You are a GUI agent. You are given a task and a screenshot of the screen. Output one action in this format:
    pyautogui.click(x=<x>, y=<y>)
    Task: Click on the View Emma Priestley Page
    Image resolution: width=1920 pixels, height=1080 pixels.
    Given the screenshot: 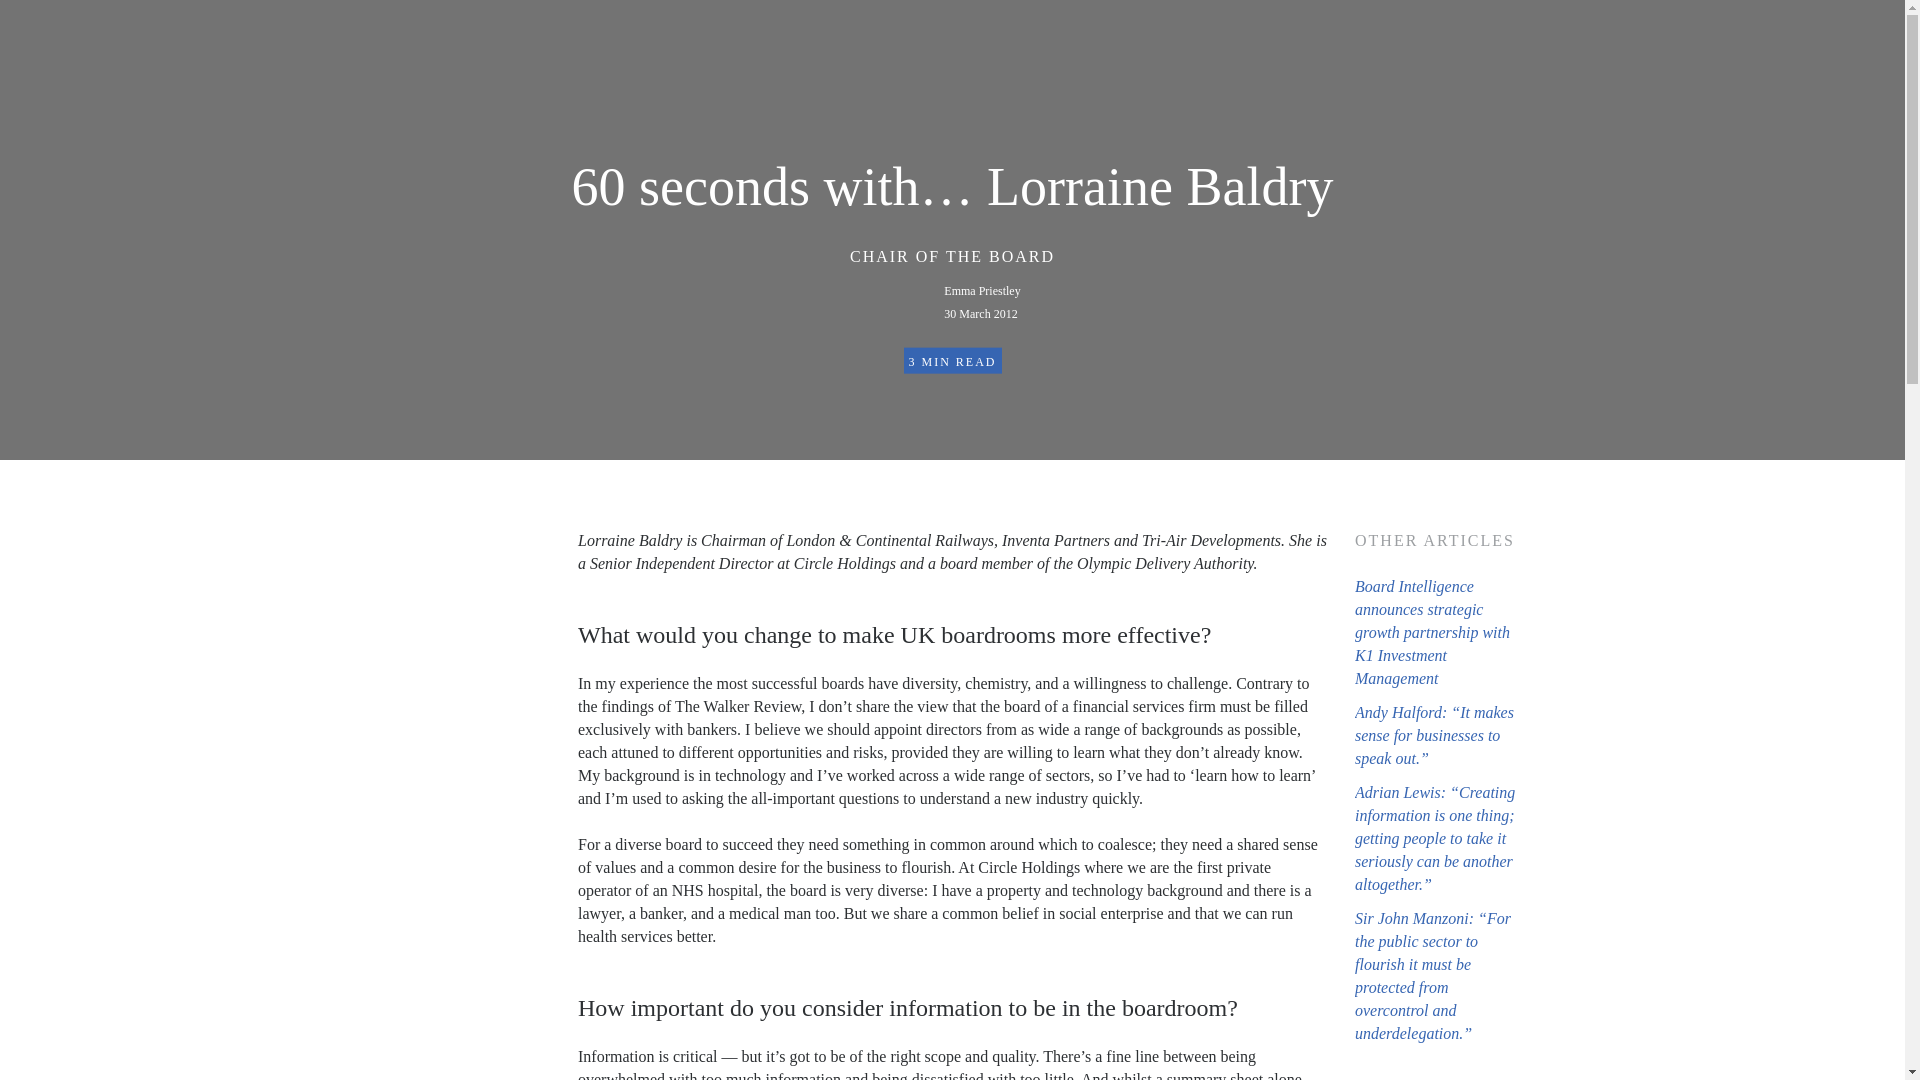 What is the action you would take?
    pyautogui.click(x=982, y=302)
    